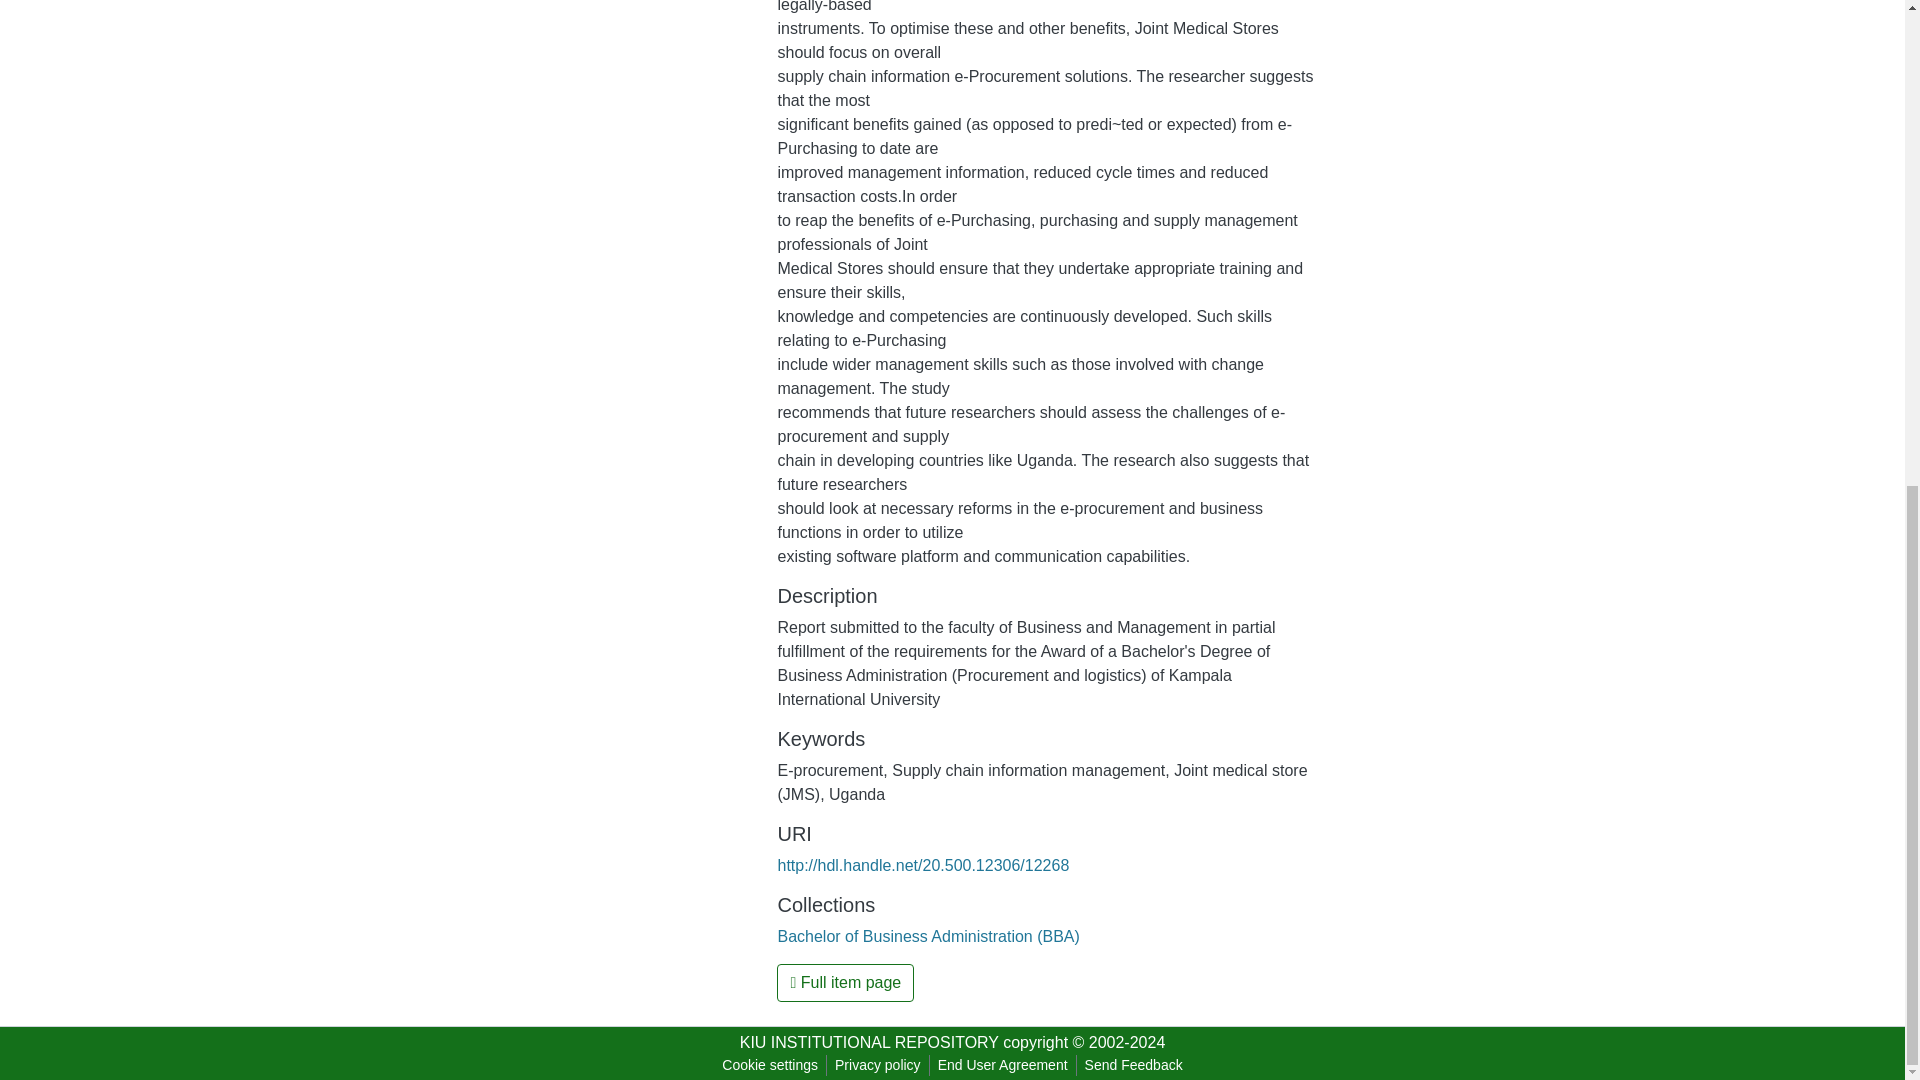  I want to click on Full item page, so click(845, 983).